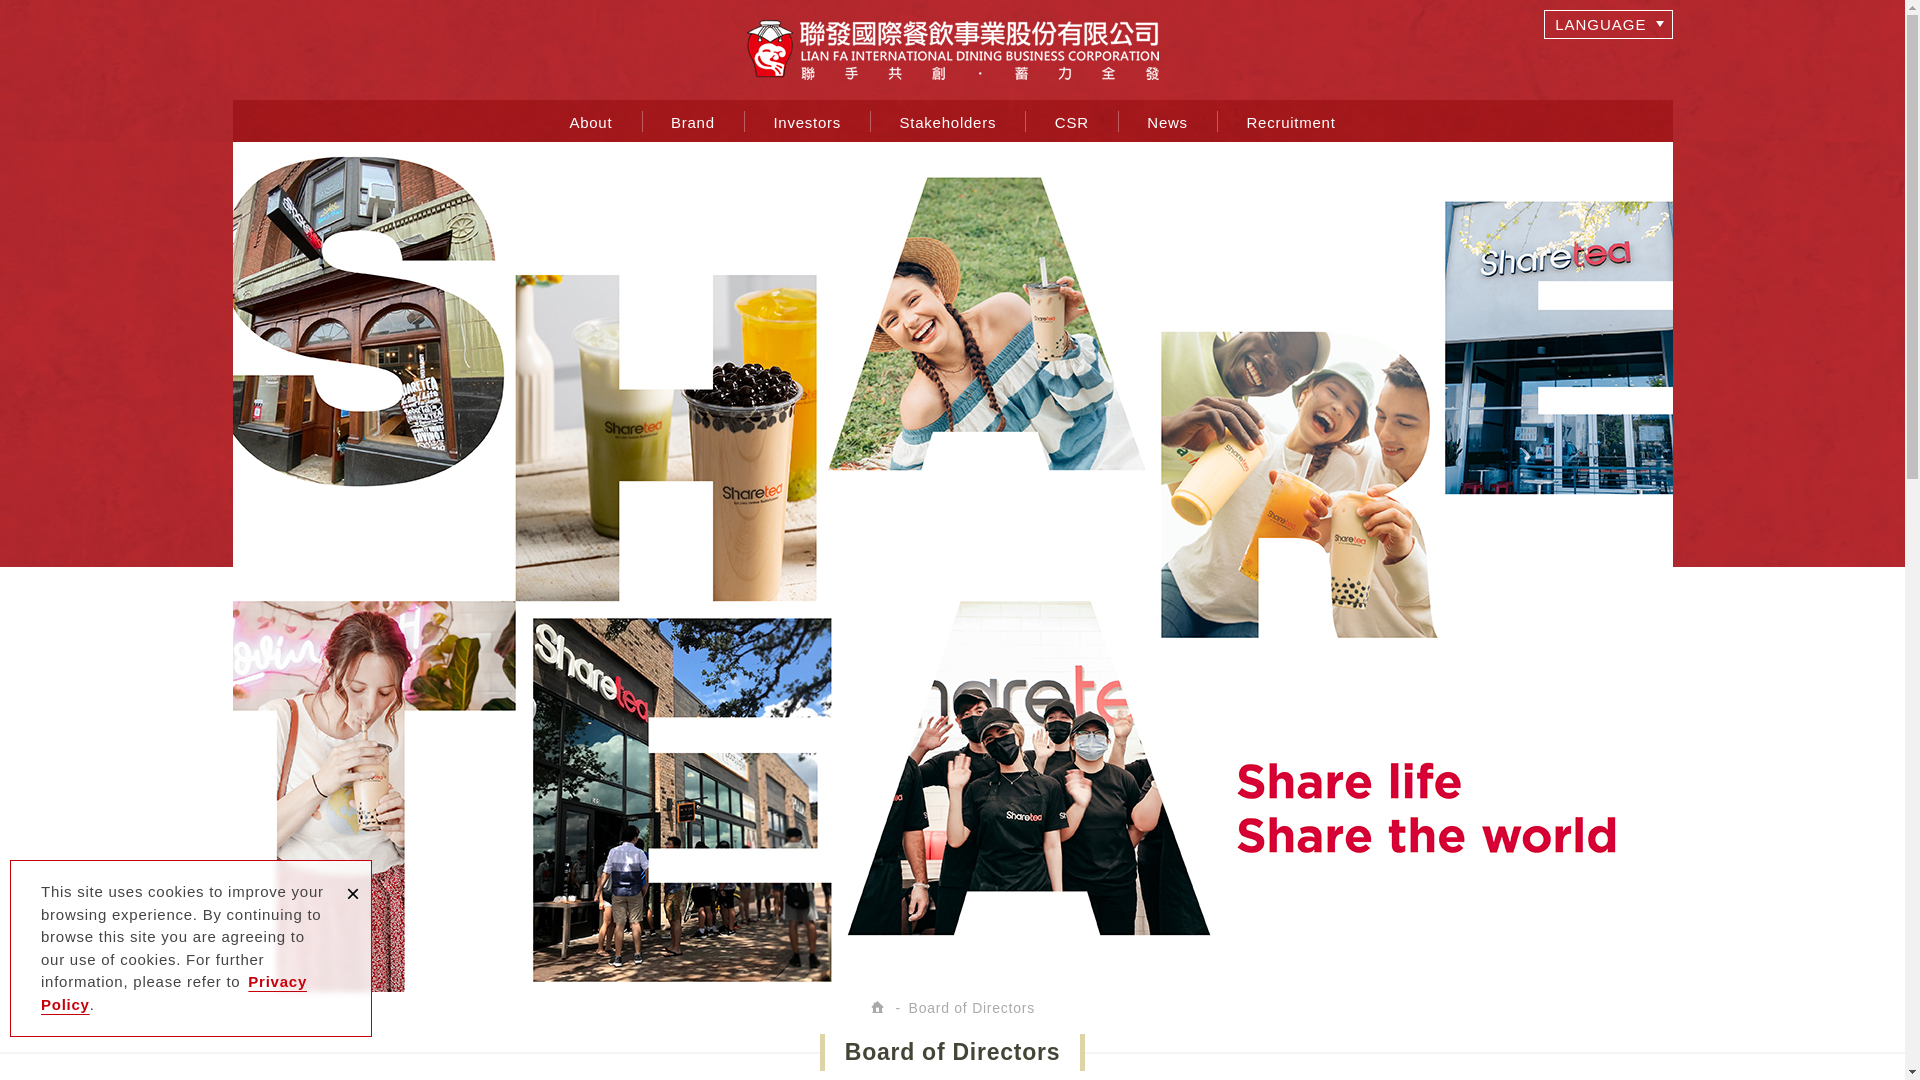 The height and width of the screenshot is (1080, 1920). I want to click on Privacy Policy, so click(174, 993).